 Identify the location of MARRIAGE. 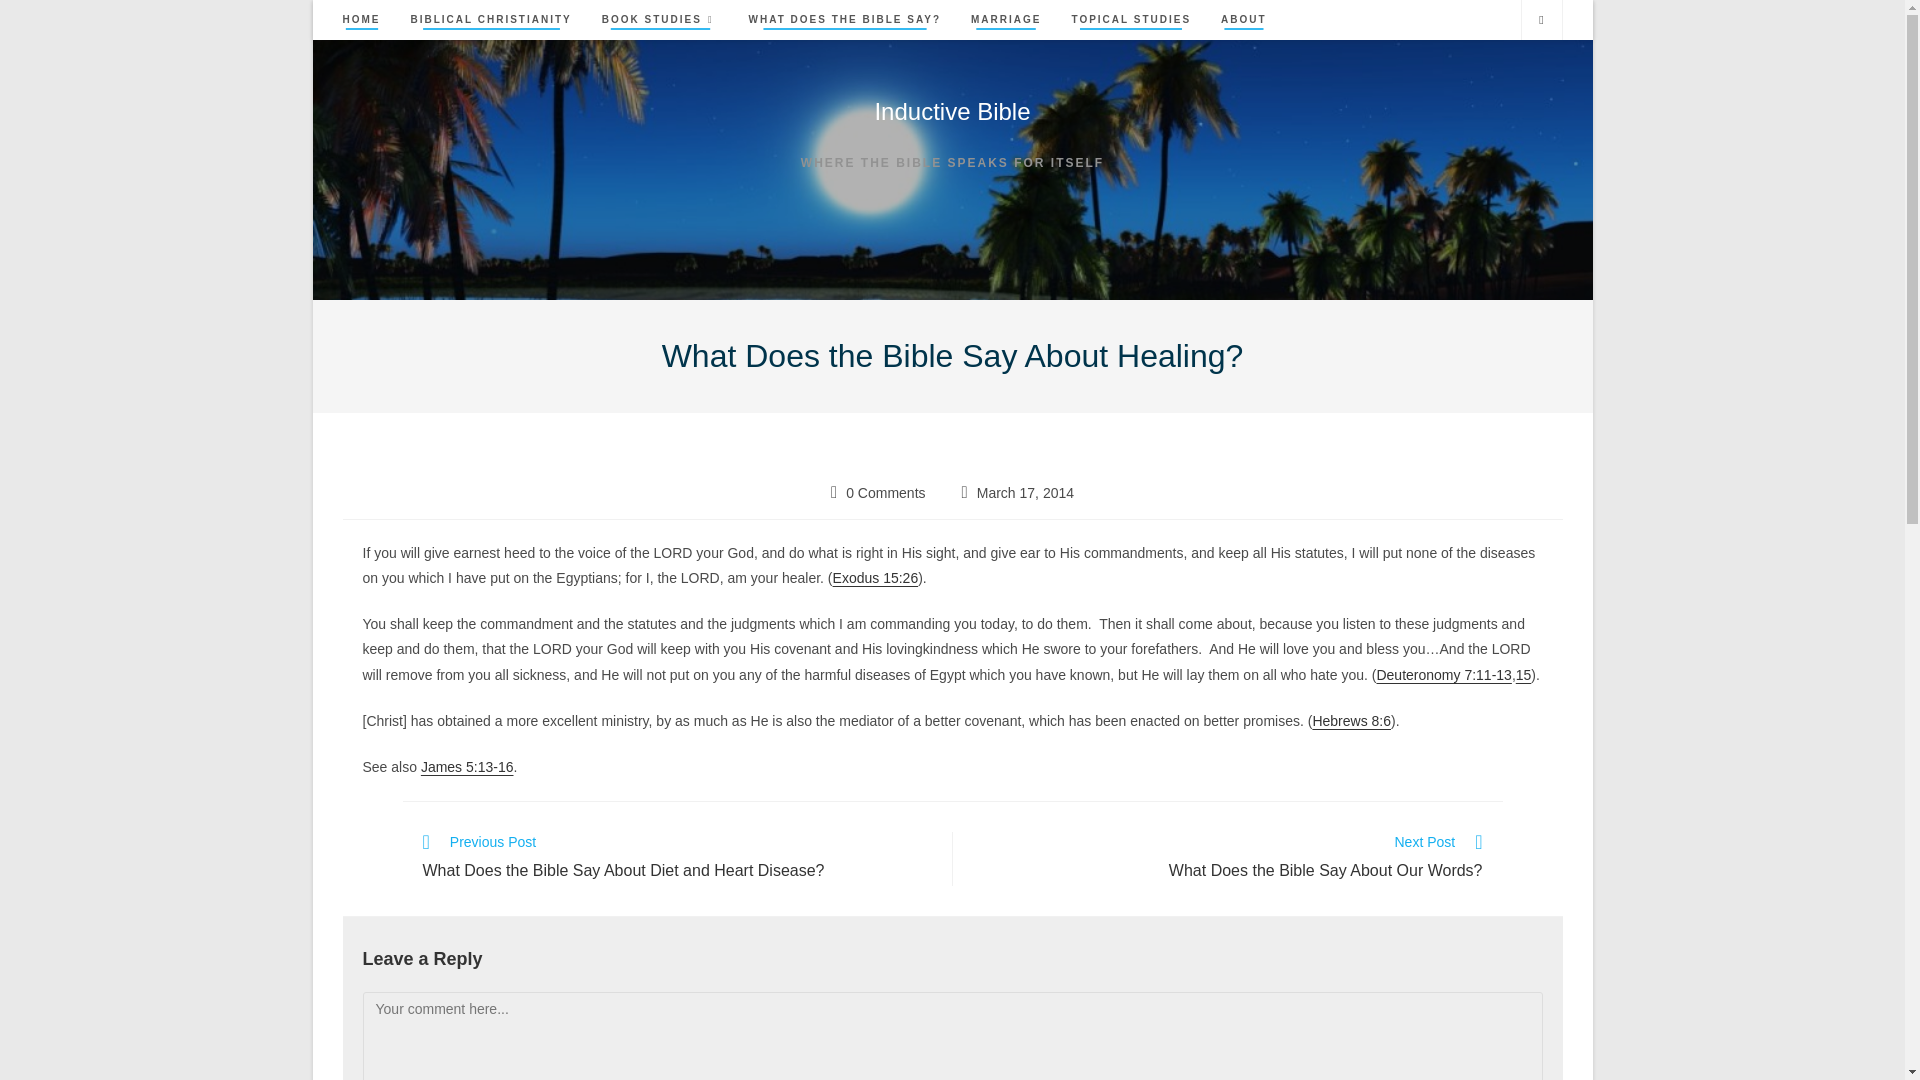
(1006, 20).